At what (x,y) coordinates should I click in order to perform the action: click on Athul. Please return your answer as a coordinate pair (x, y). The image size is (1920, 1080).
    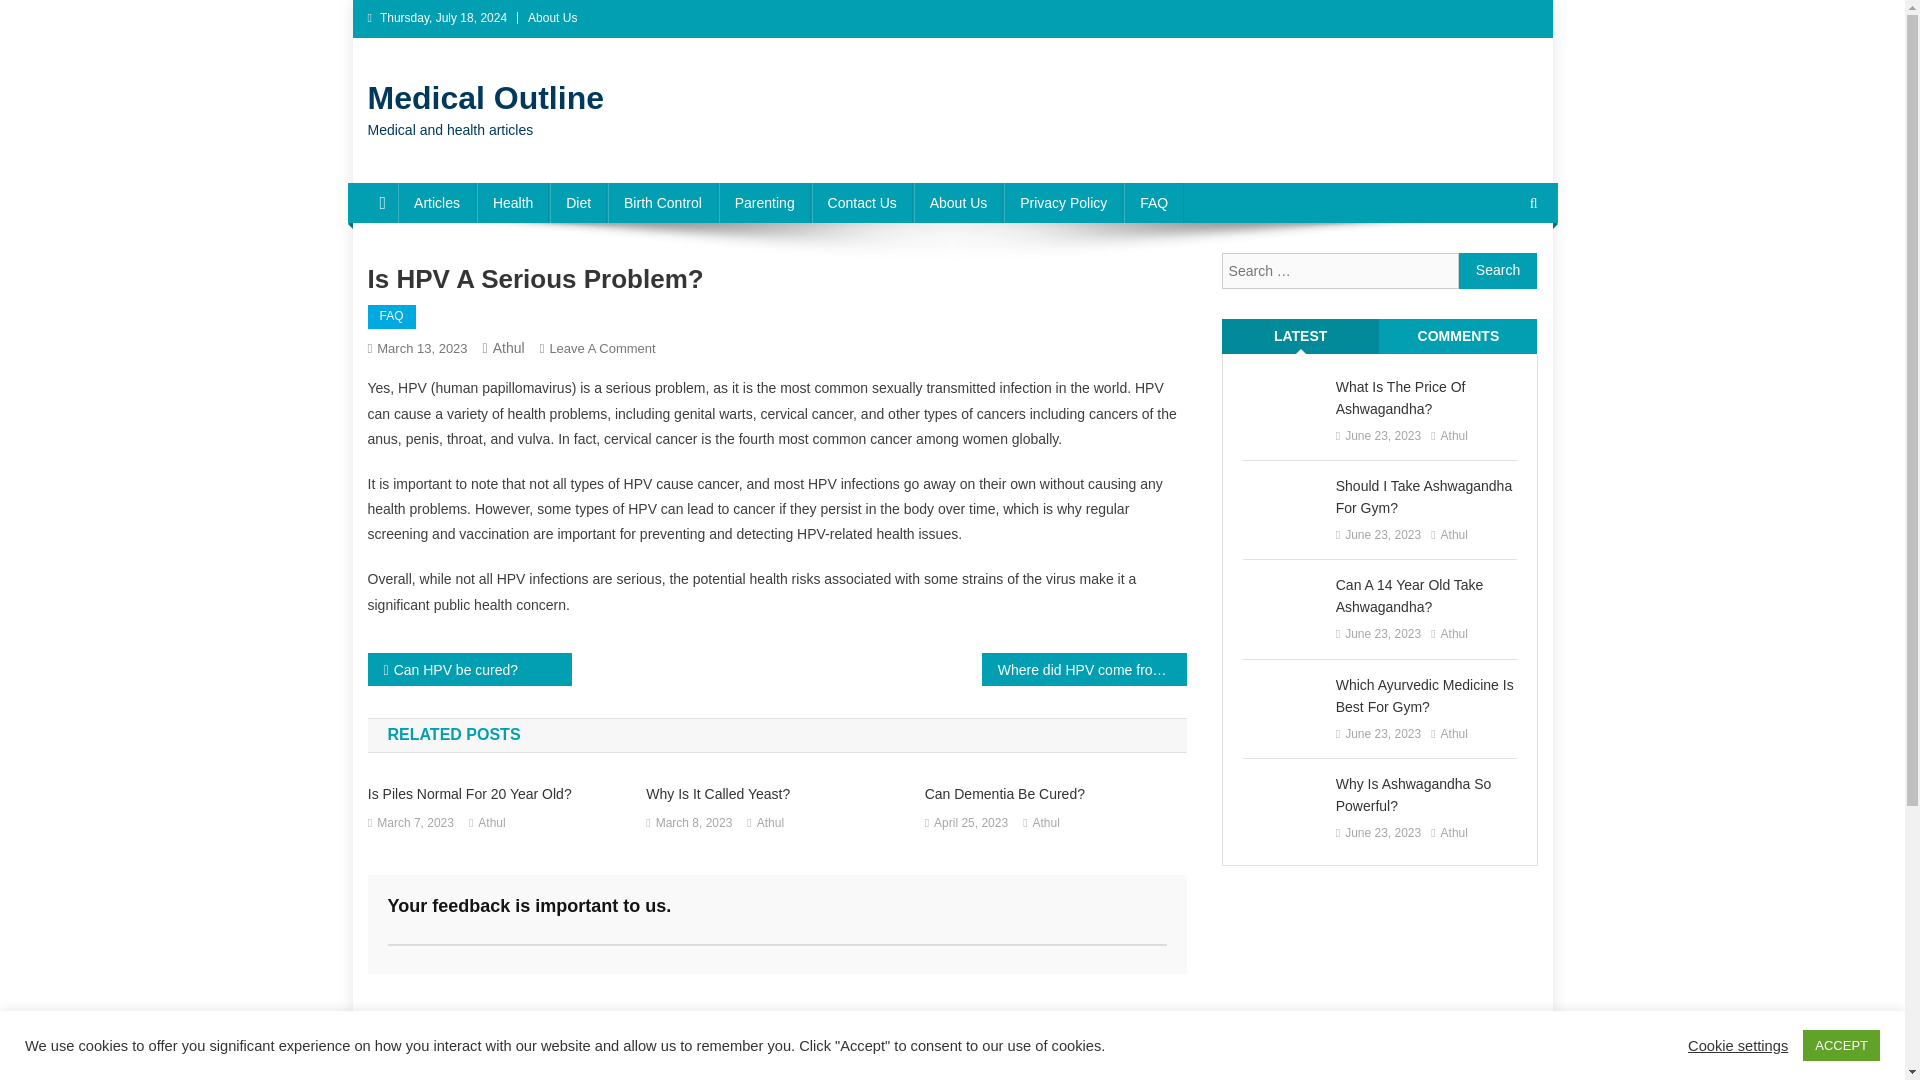
    Looking at the image, I should click on (421, 348).